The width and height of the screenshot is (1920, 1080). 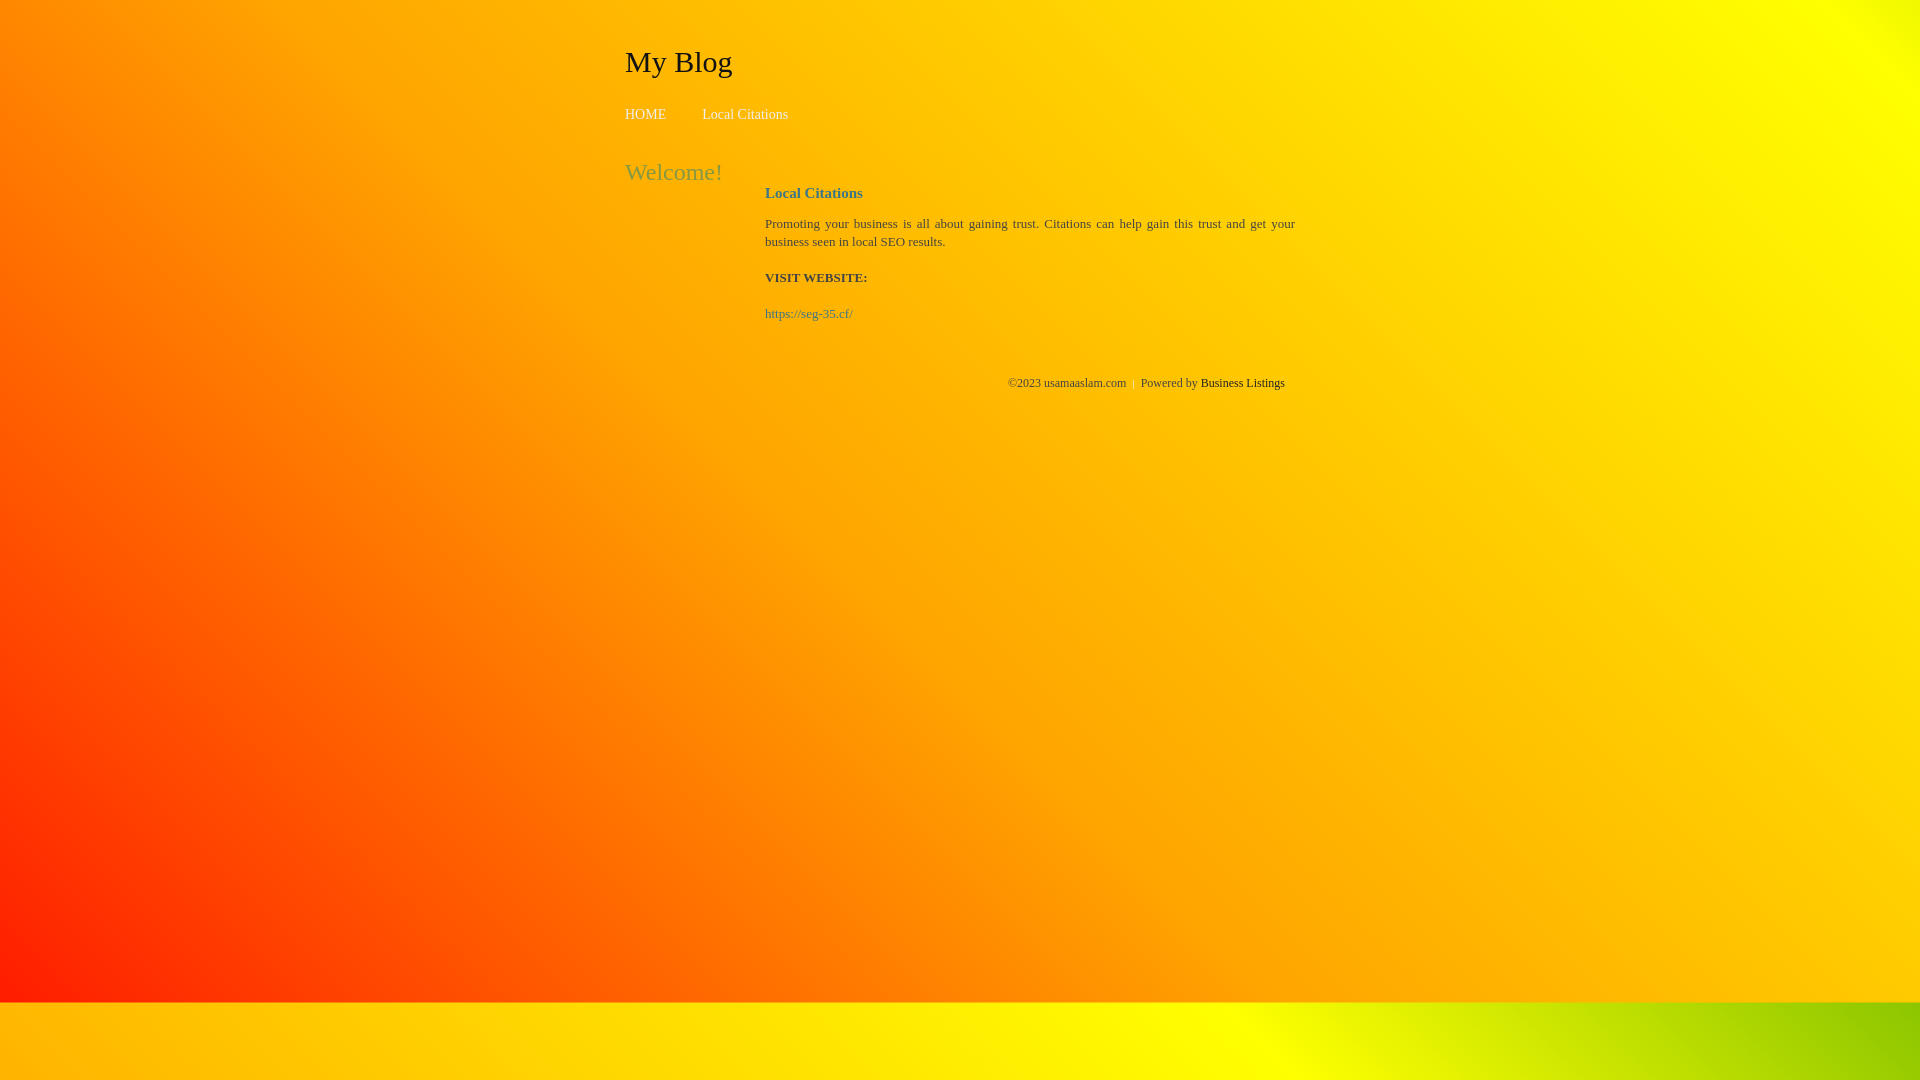 I want to click on Local Citations, so click(x=745, y=114).